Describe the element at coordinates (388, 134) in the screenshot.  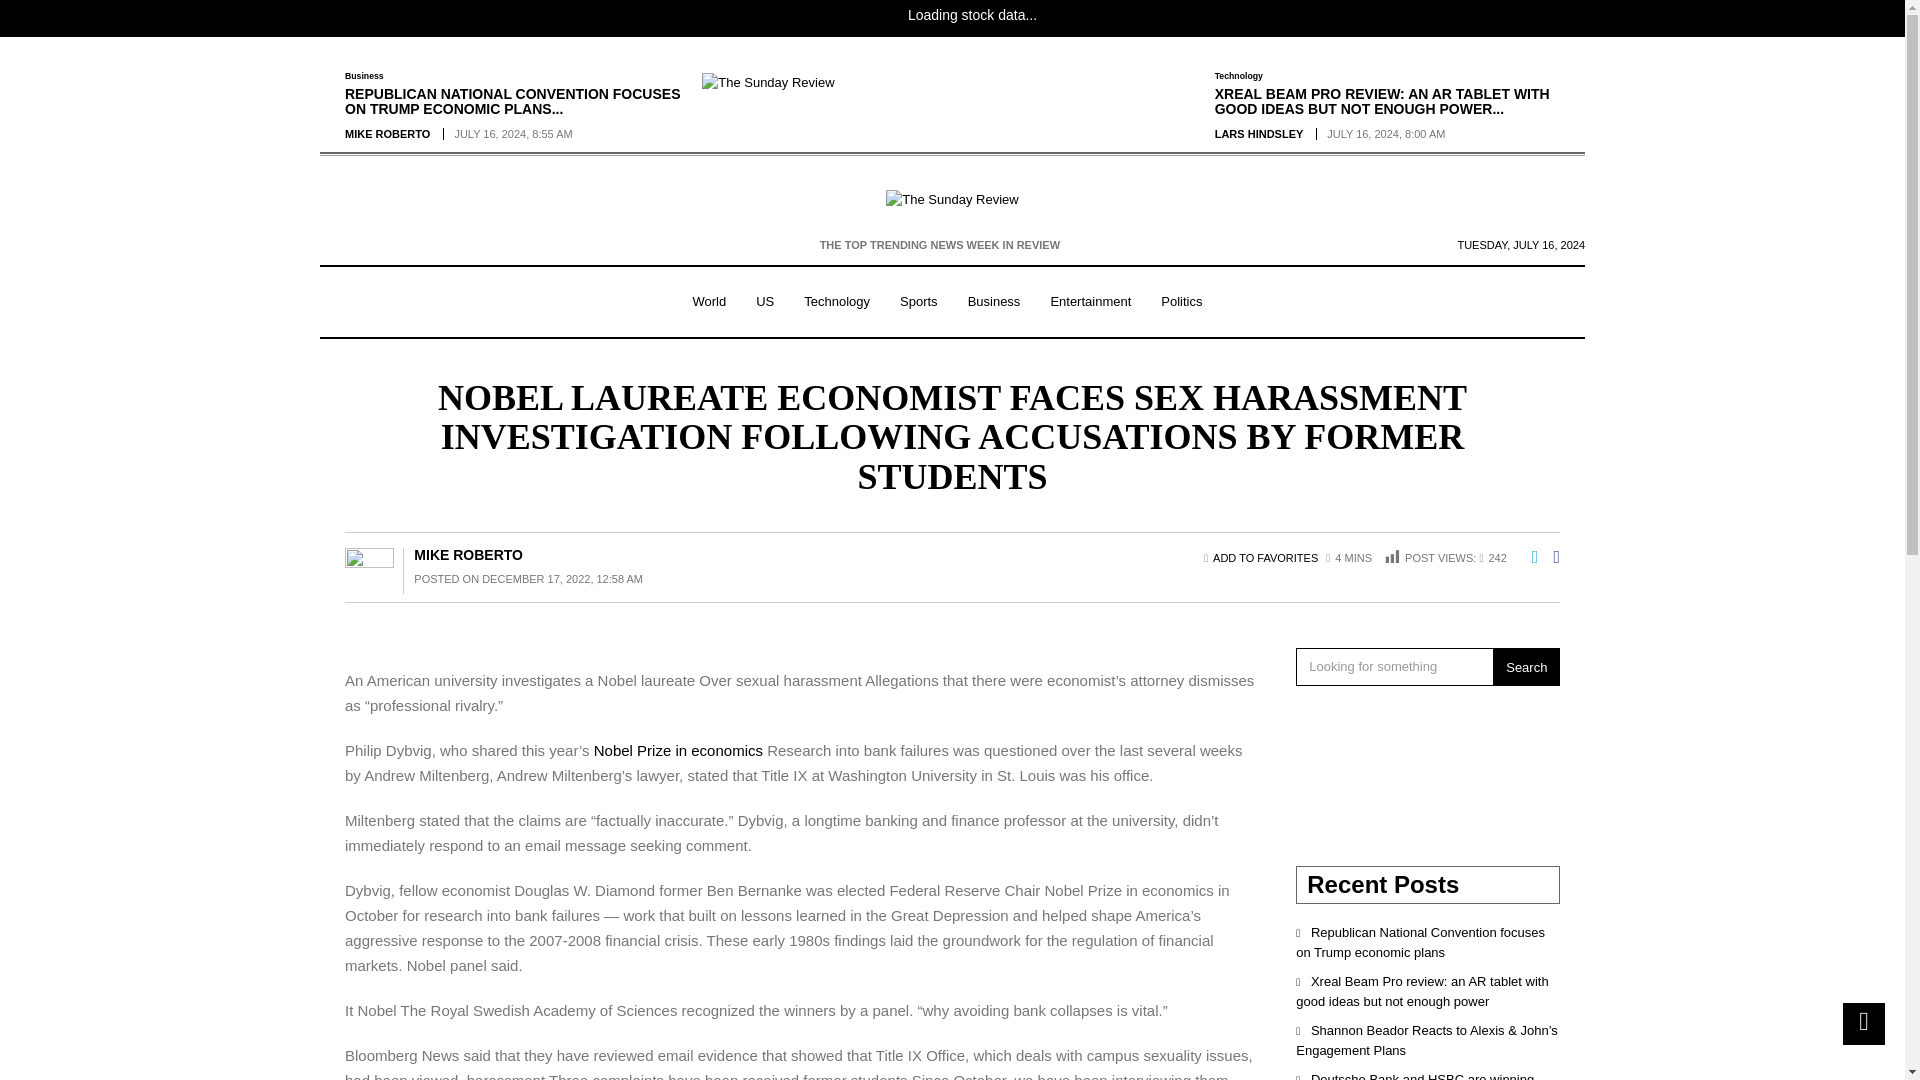
I see `Posts by Mike Roberto` at that location.